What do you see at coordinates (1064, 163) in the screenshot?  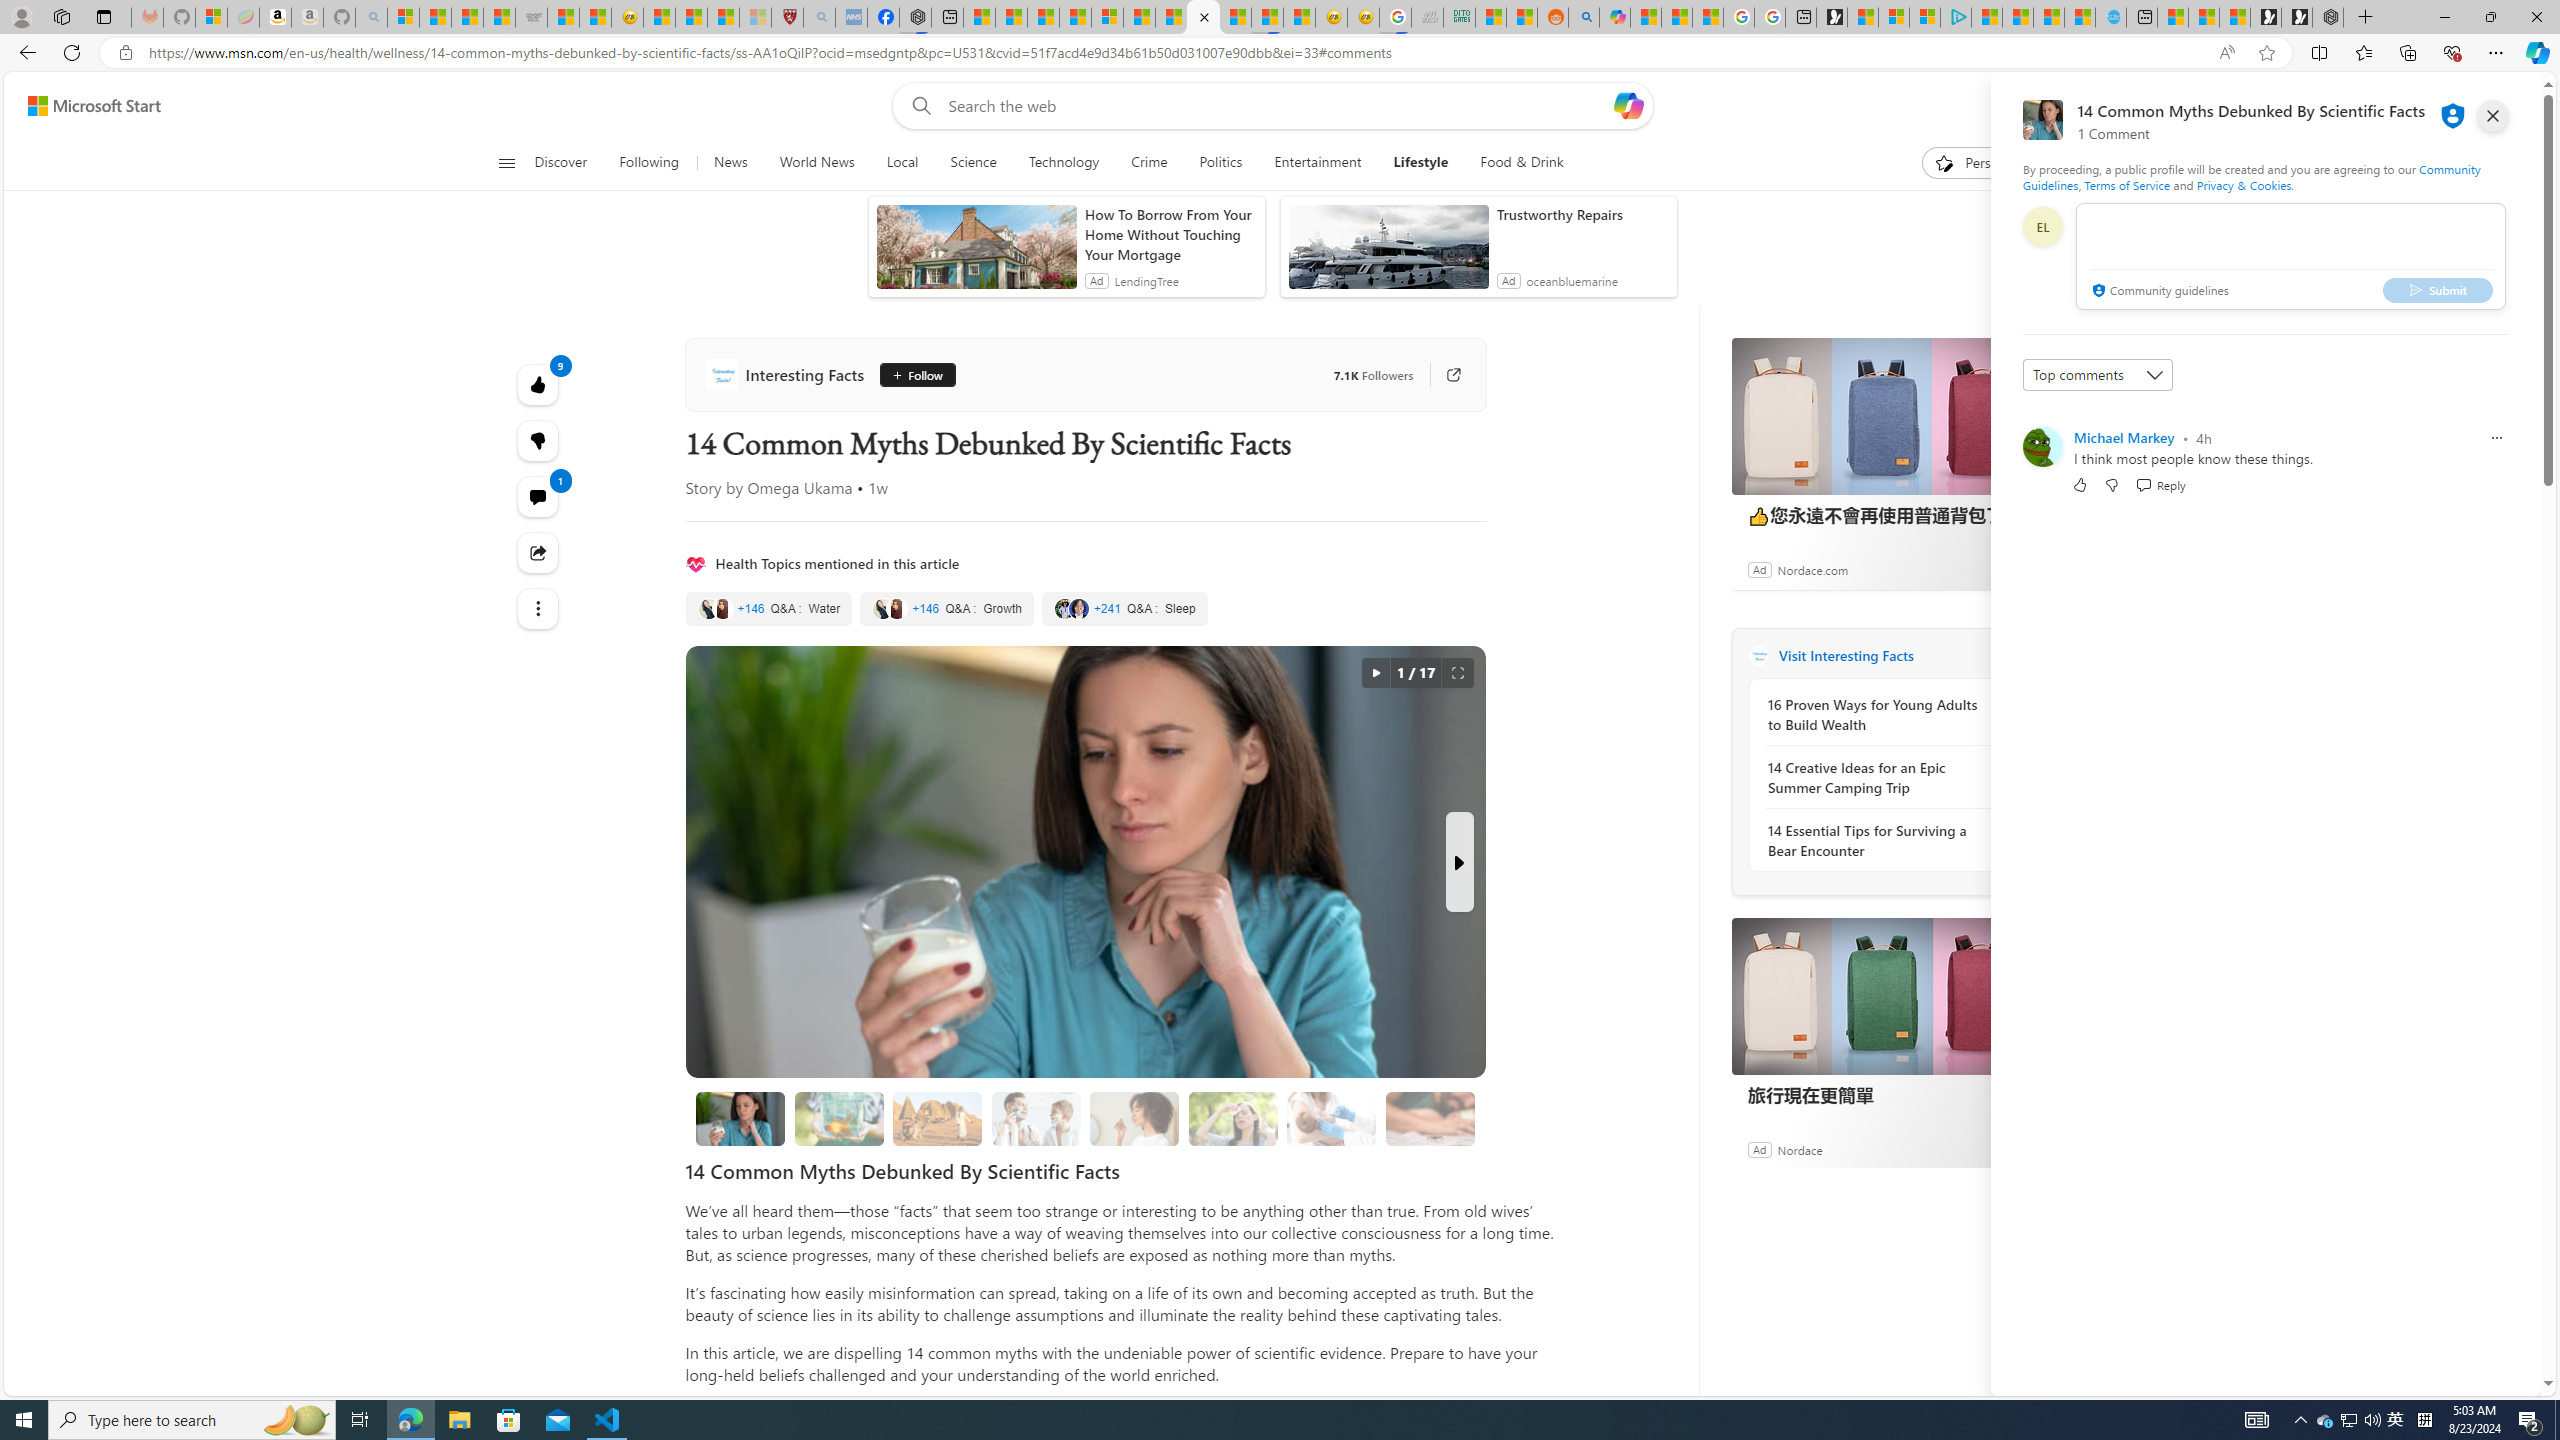 I see `Technology` at bounding box center [1064, 163].